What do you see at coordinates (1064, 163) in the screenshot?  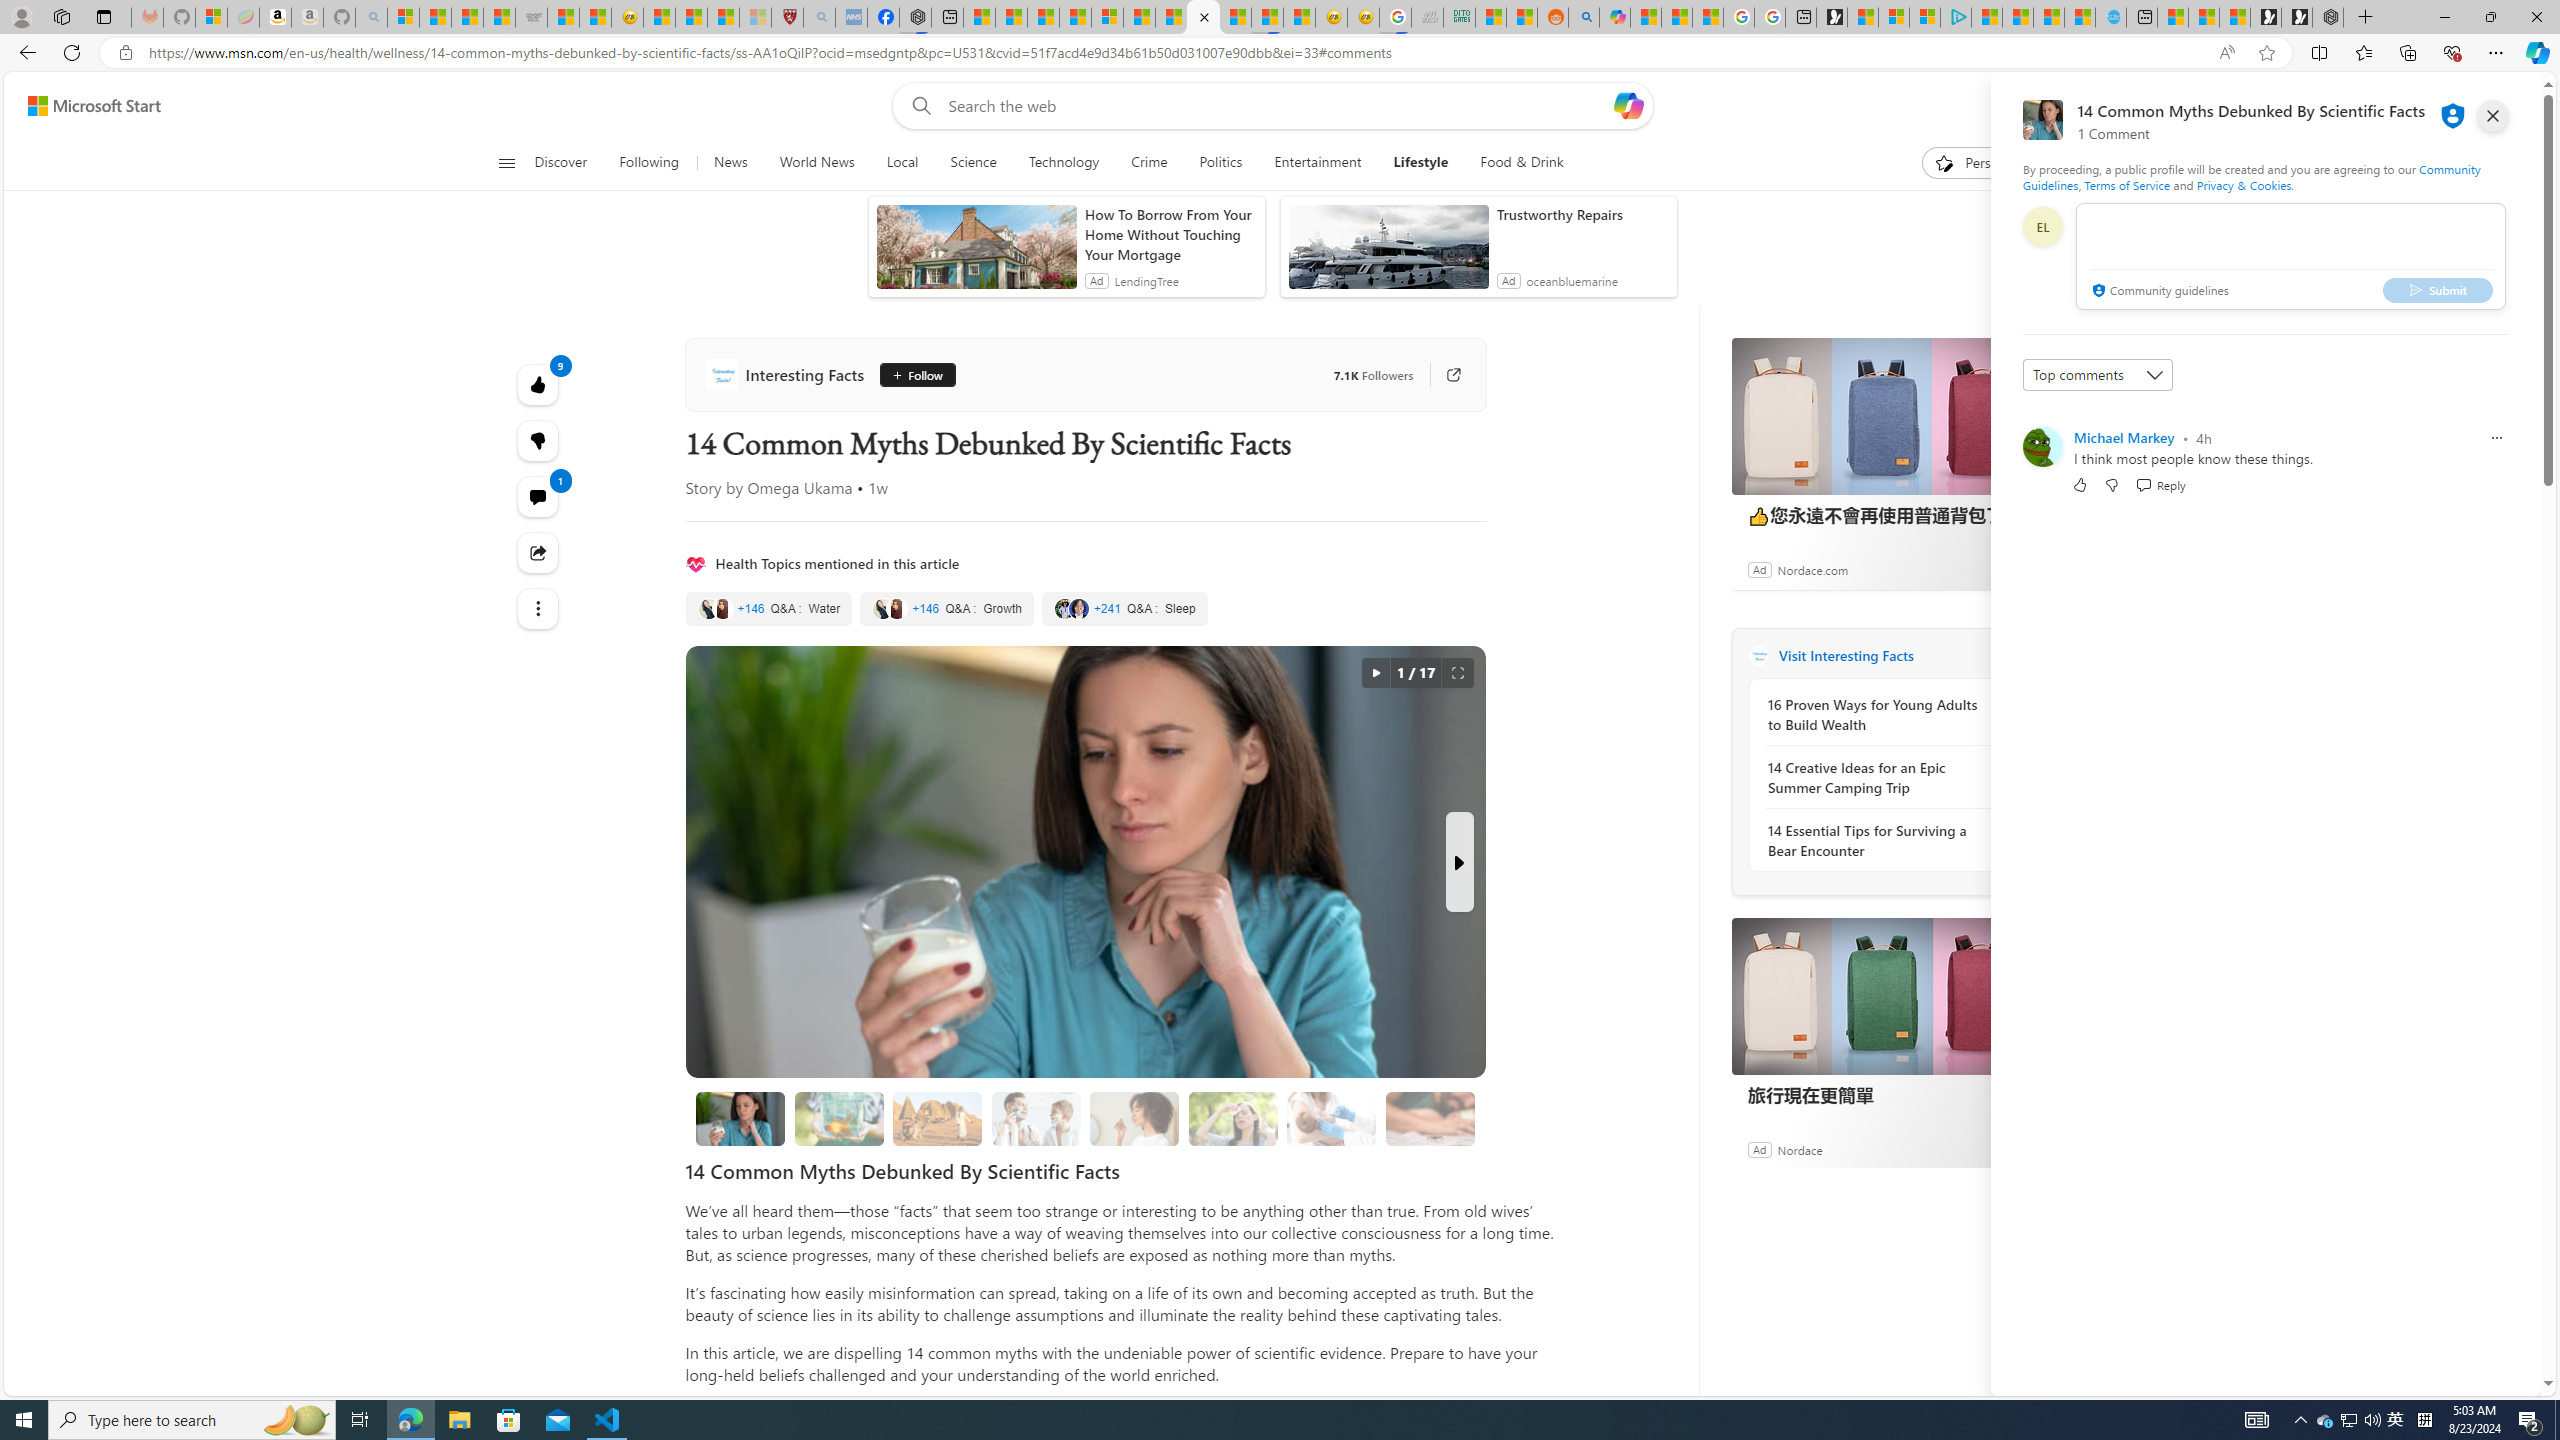 I see `Technology` at bounding box center [1064, 163].